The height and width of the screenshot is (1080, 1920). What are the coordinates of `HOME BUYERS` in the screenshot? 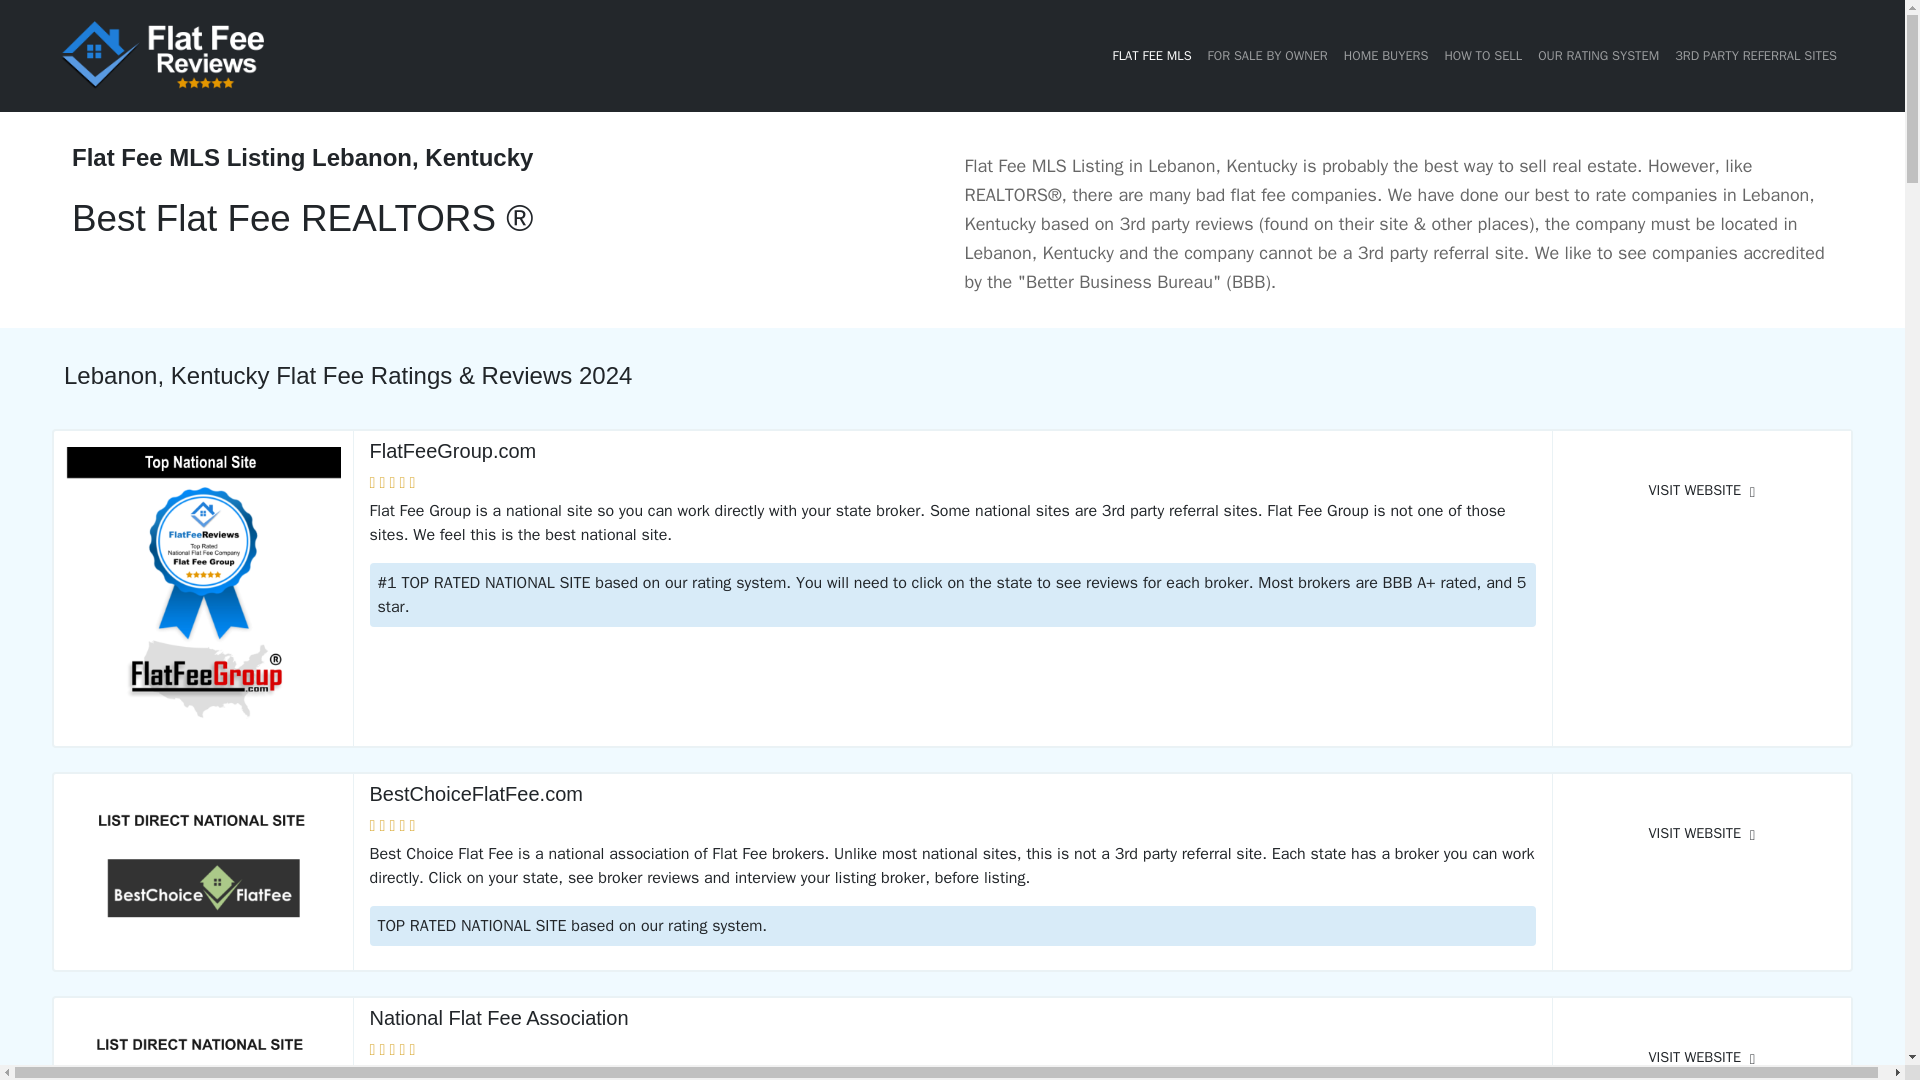 It's located at (1386, 56).